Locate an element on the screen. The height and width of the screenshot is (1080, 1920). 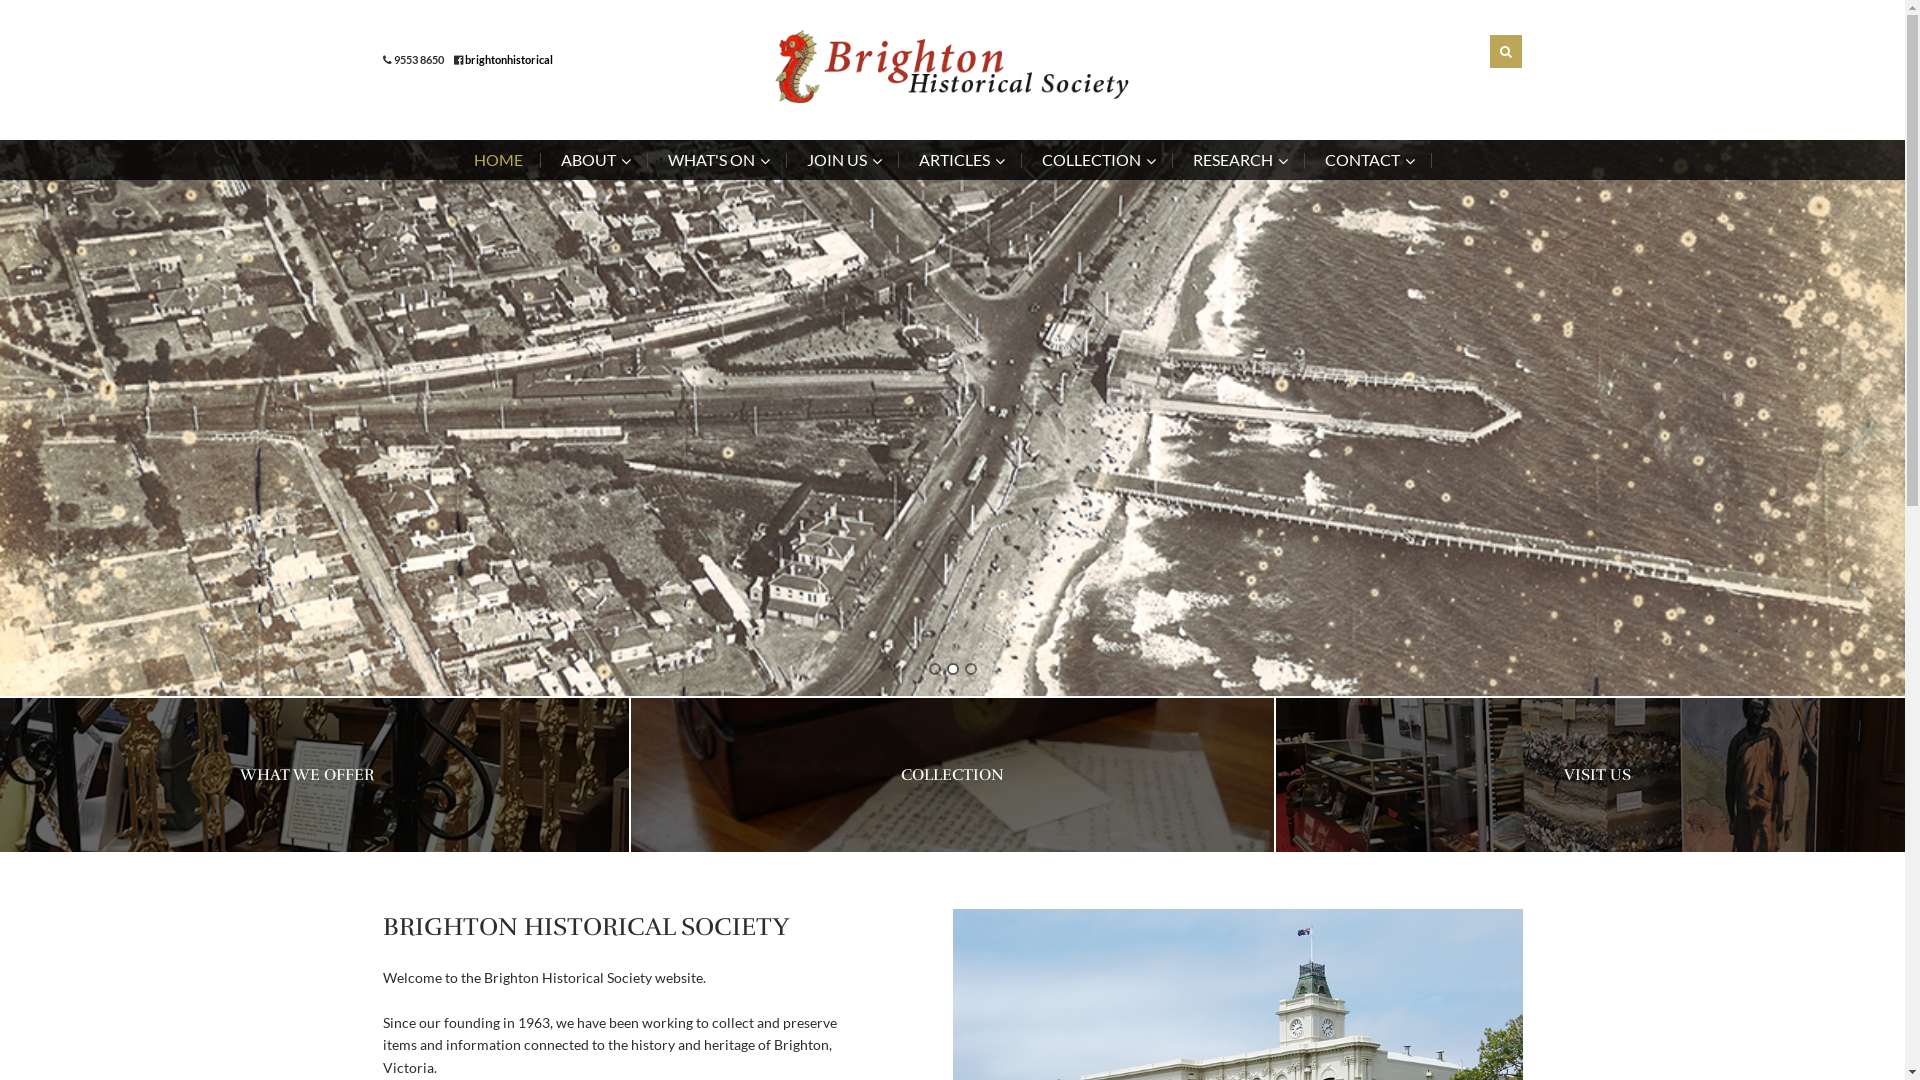
ABOUT is located at coordinates (594, 160).